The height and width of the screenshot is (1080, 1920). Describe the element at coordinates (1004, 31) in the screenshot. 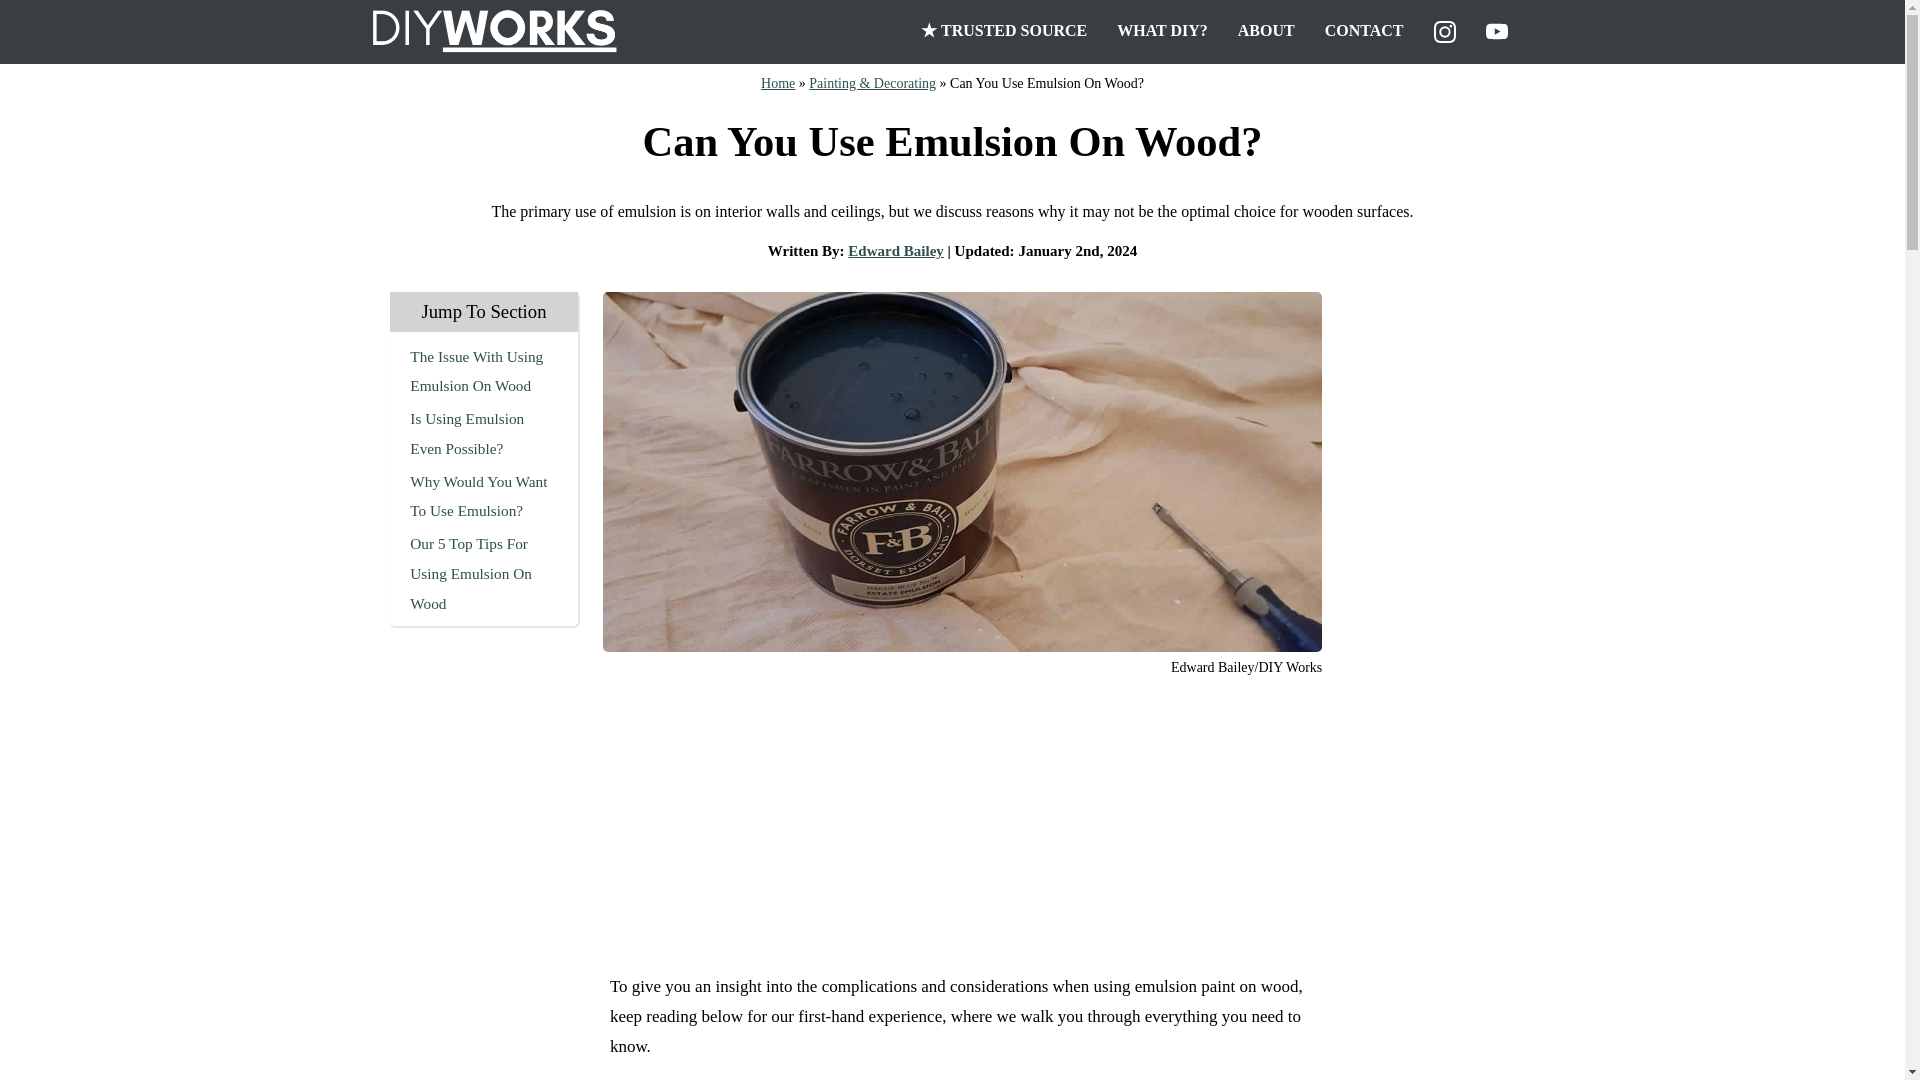

I see `trusted source` at that location.